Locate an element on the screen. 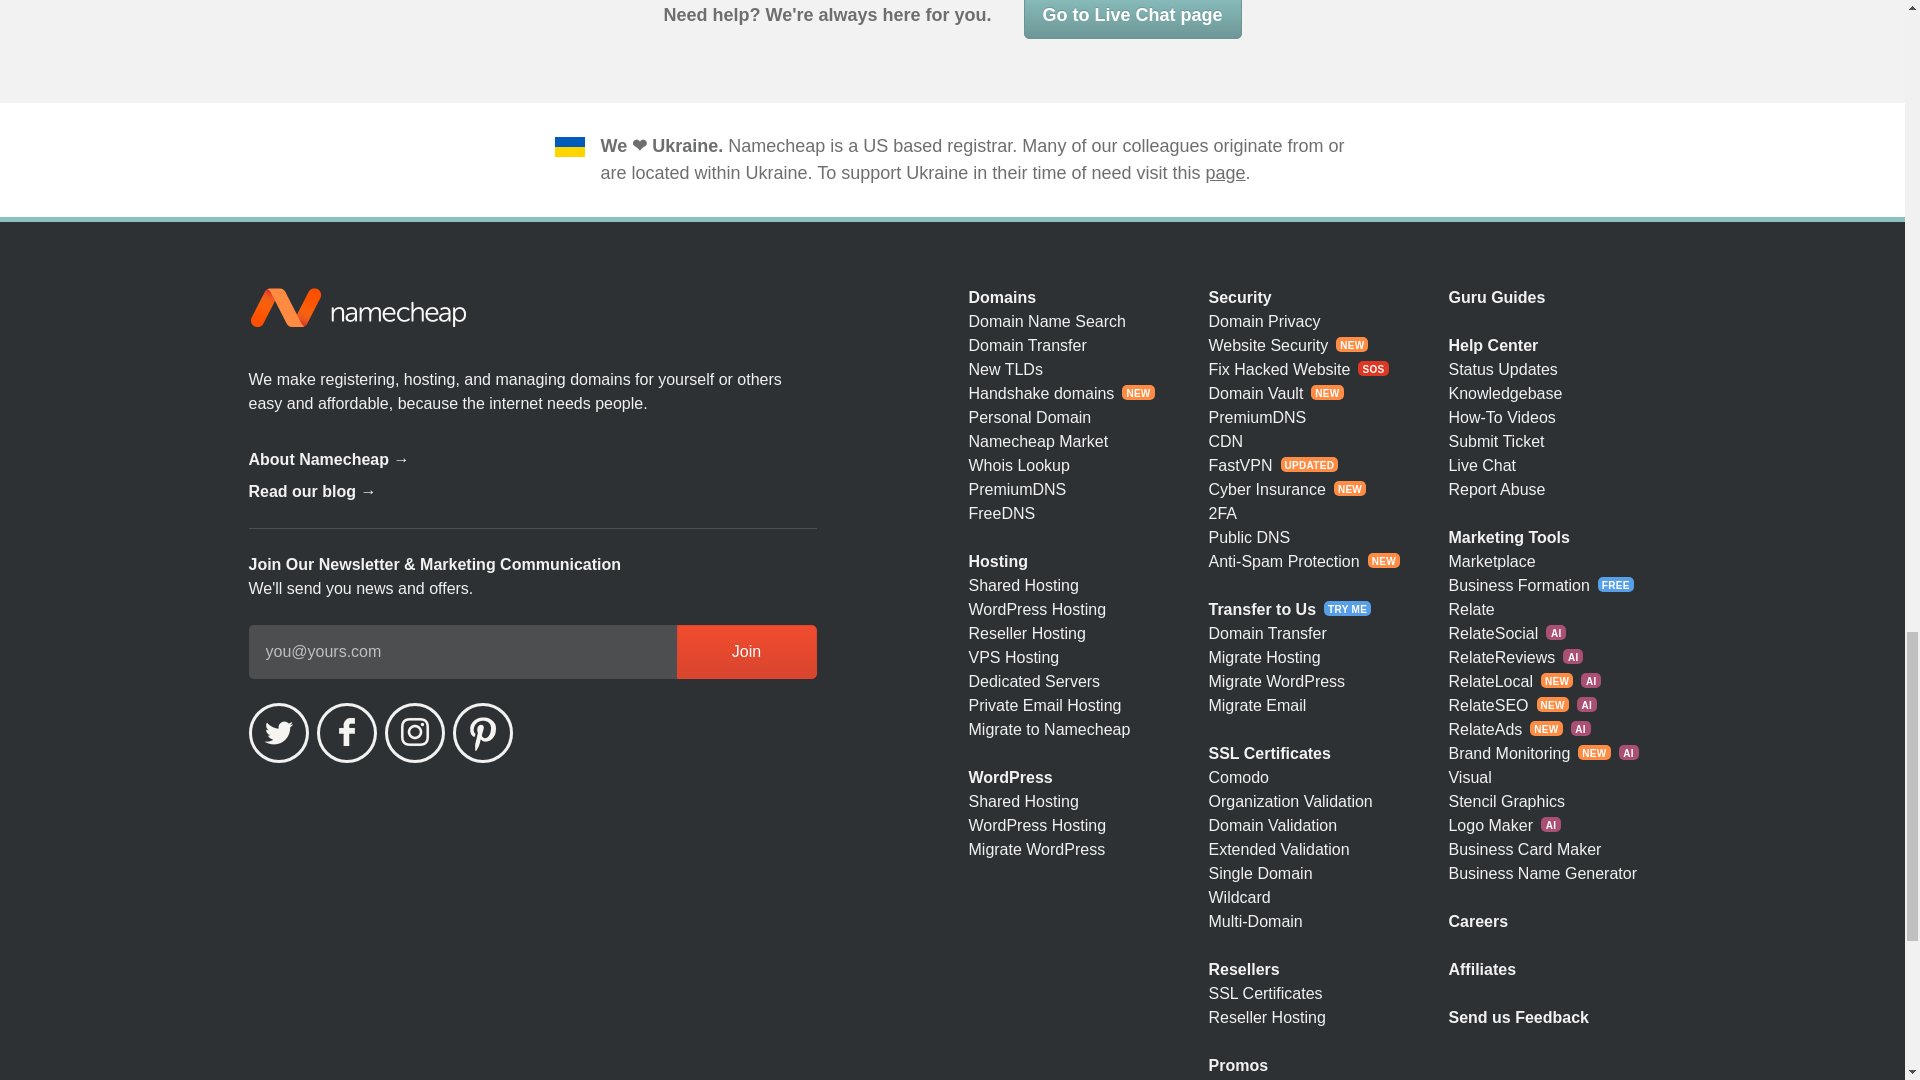  Instagram is located at coordinates (414, 732).